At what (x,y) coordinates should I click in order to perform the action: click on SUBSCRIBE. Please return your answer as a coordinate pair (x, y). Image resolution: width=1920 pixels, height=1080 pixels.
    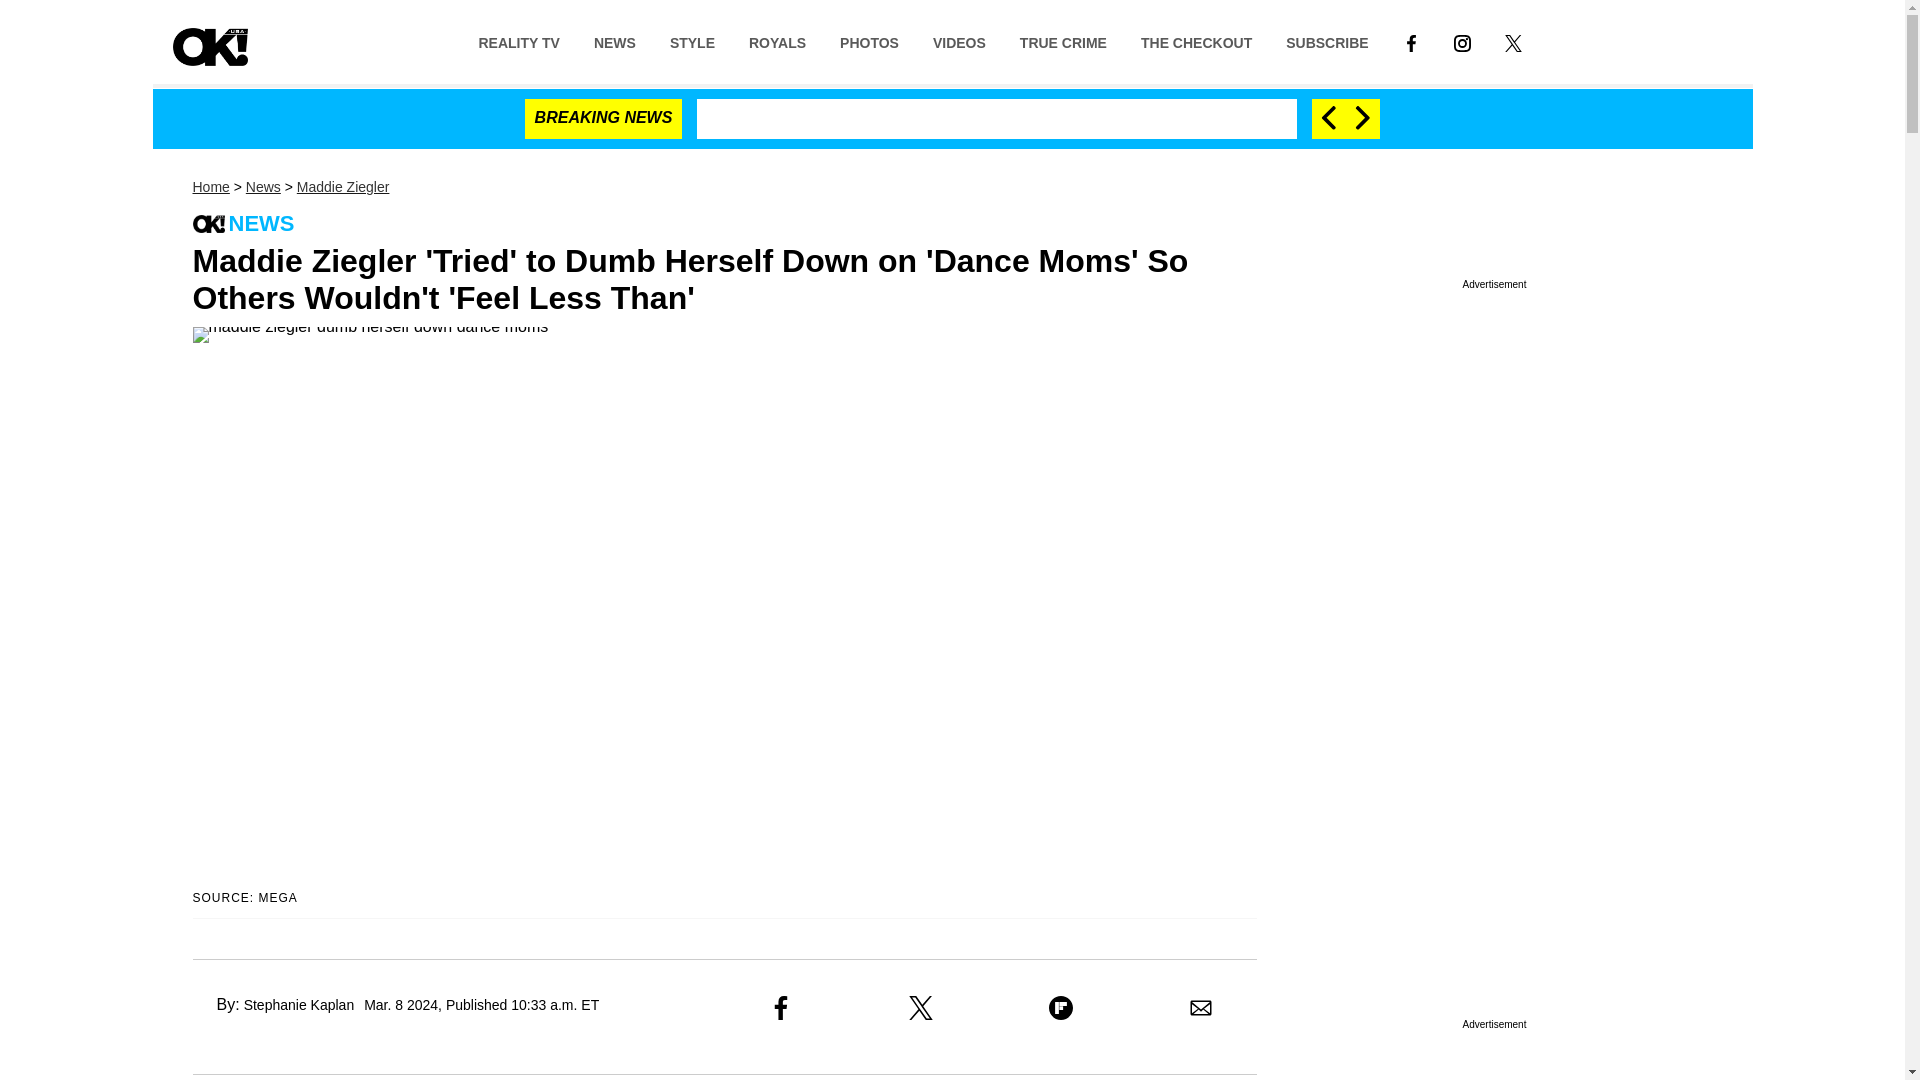
    Looking at the image, I should click on (1326, 41).